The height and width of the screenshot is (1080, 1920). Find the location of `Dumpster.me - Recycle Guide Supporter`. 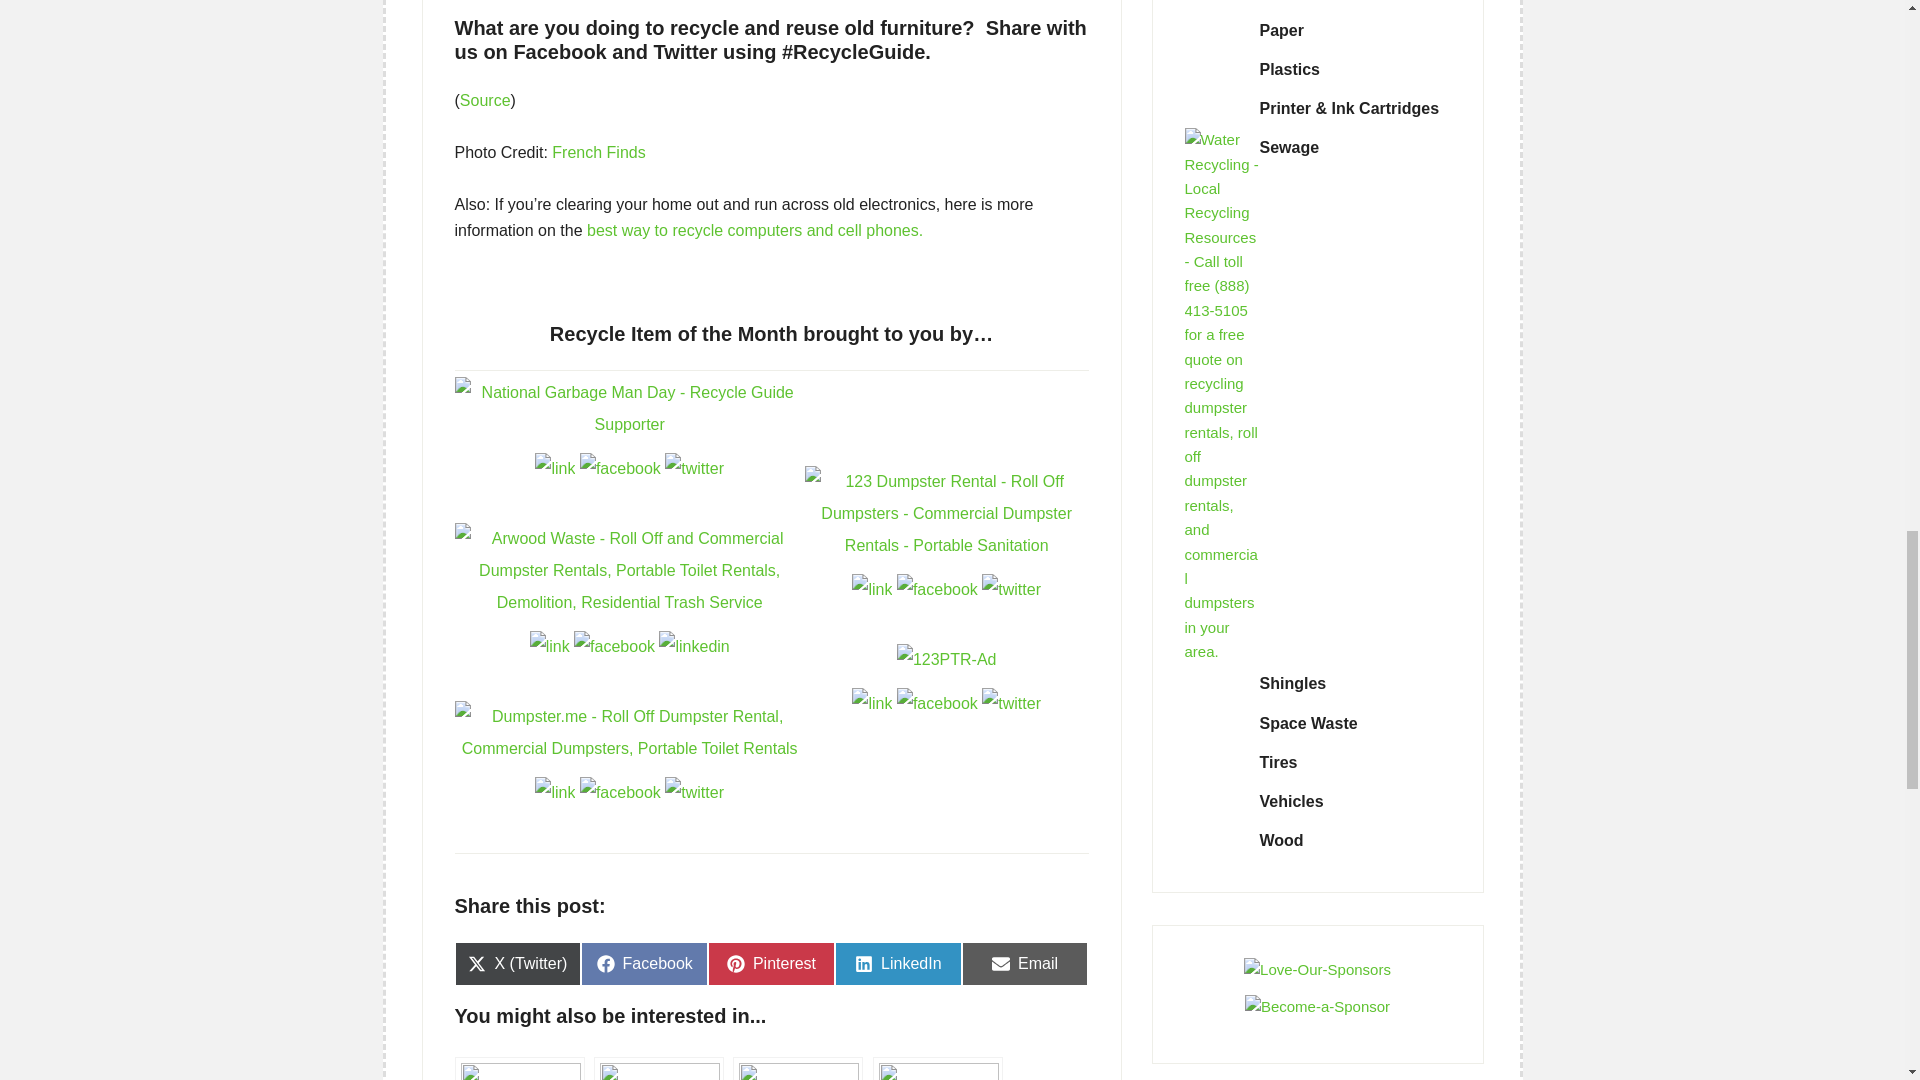

Dumpster.me - Recycle Guide Supporter is located at coordinates (628, 731).